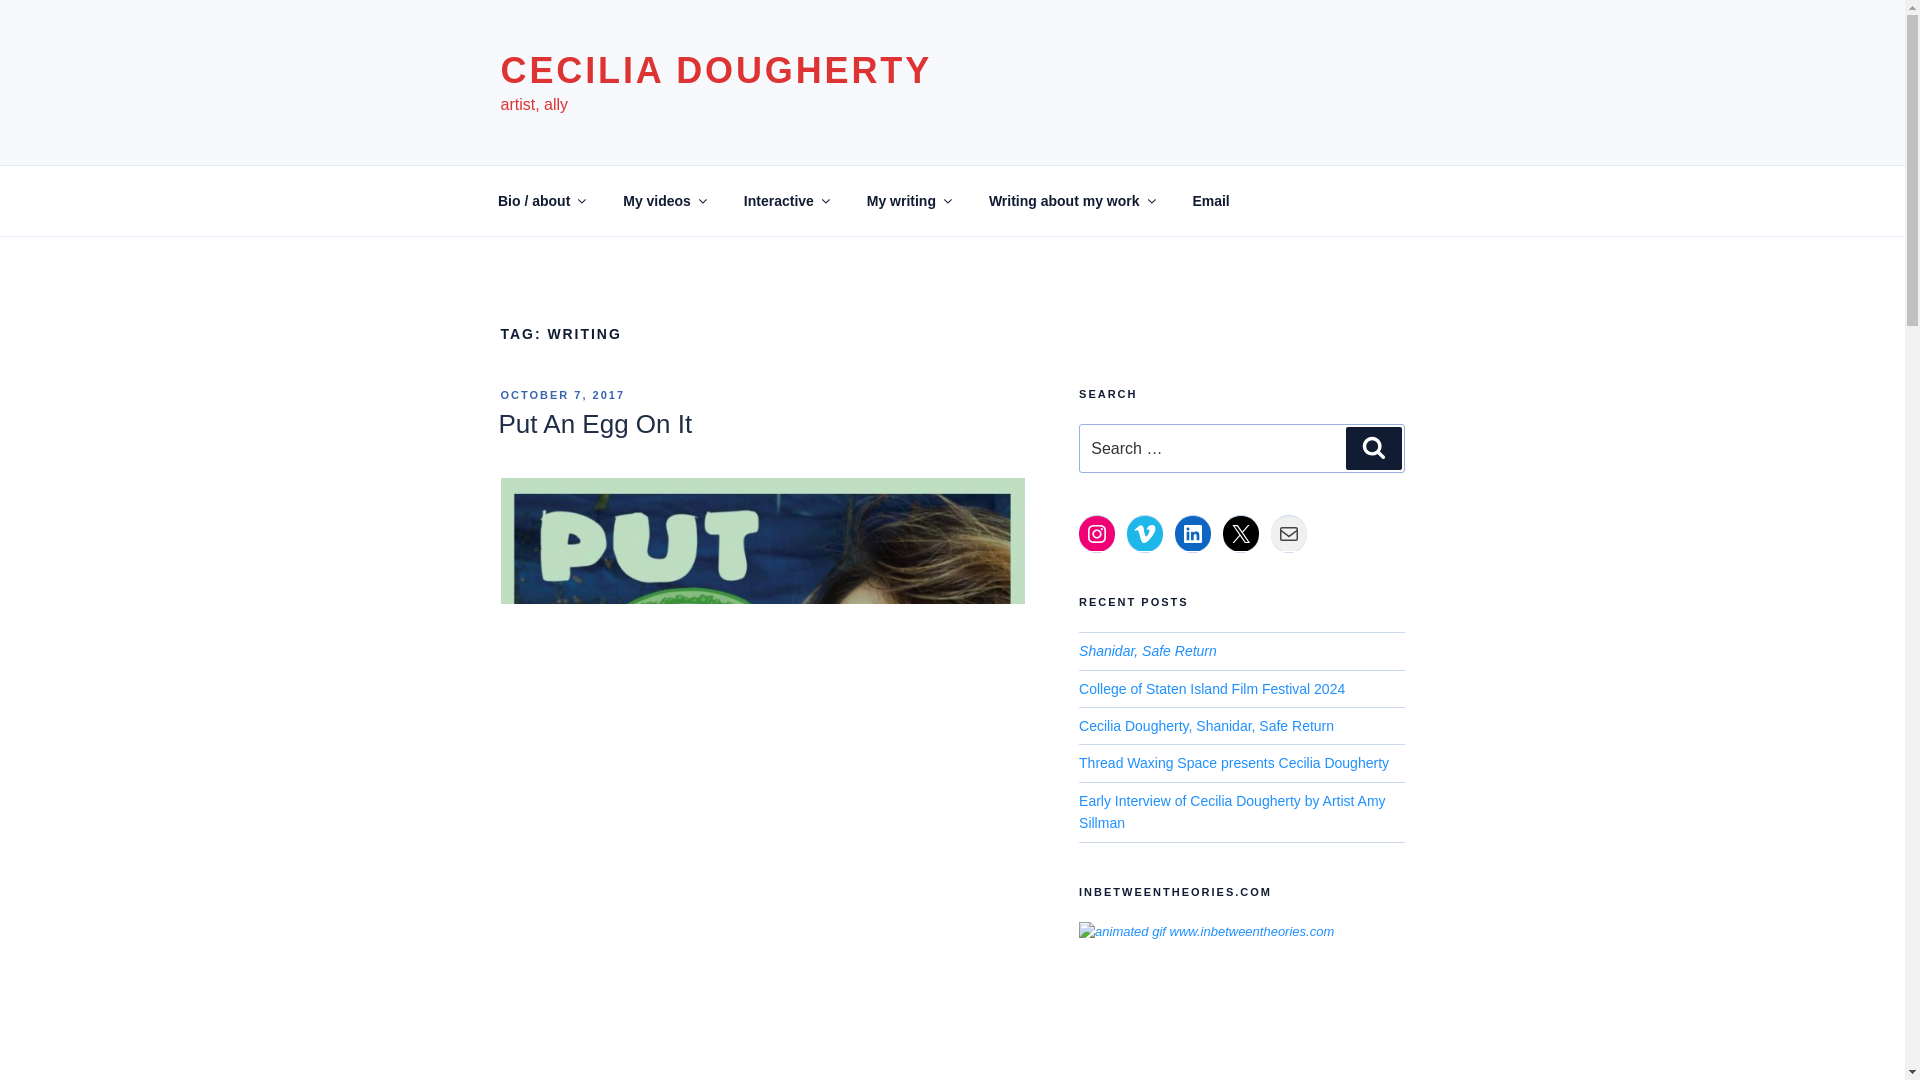  Describe the element at coordinates (1097, 534) in the screenshot. I see `Instagram` at that location.